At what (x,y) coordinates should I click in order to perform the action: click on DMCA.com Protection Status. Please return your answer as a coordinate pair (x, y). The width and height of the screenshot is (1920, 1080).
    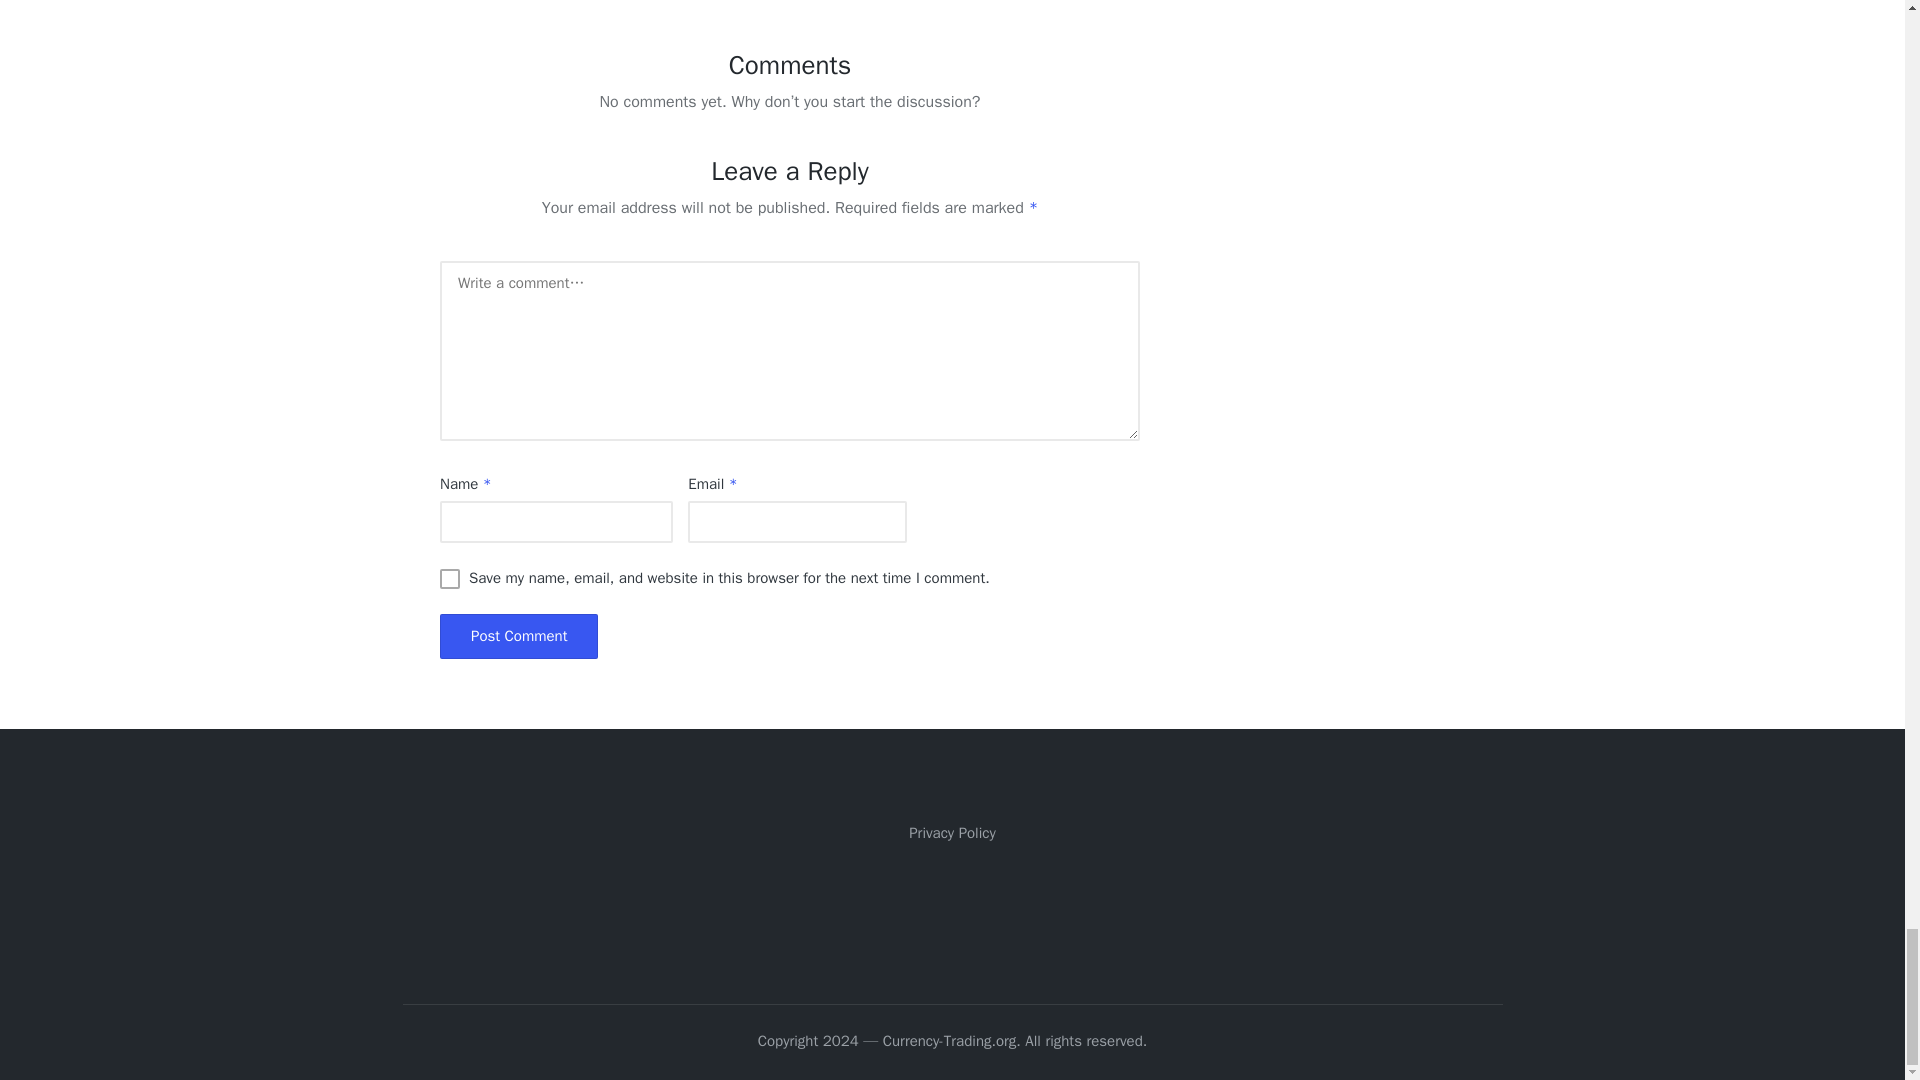
    Looking at the image, I should click on (952, 907).